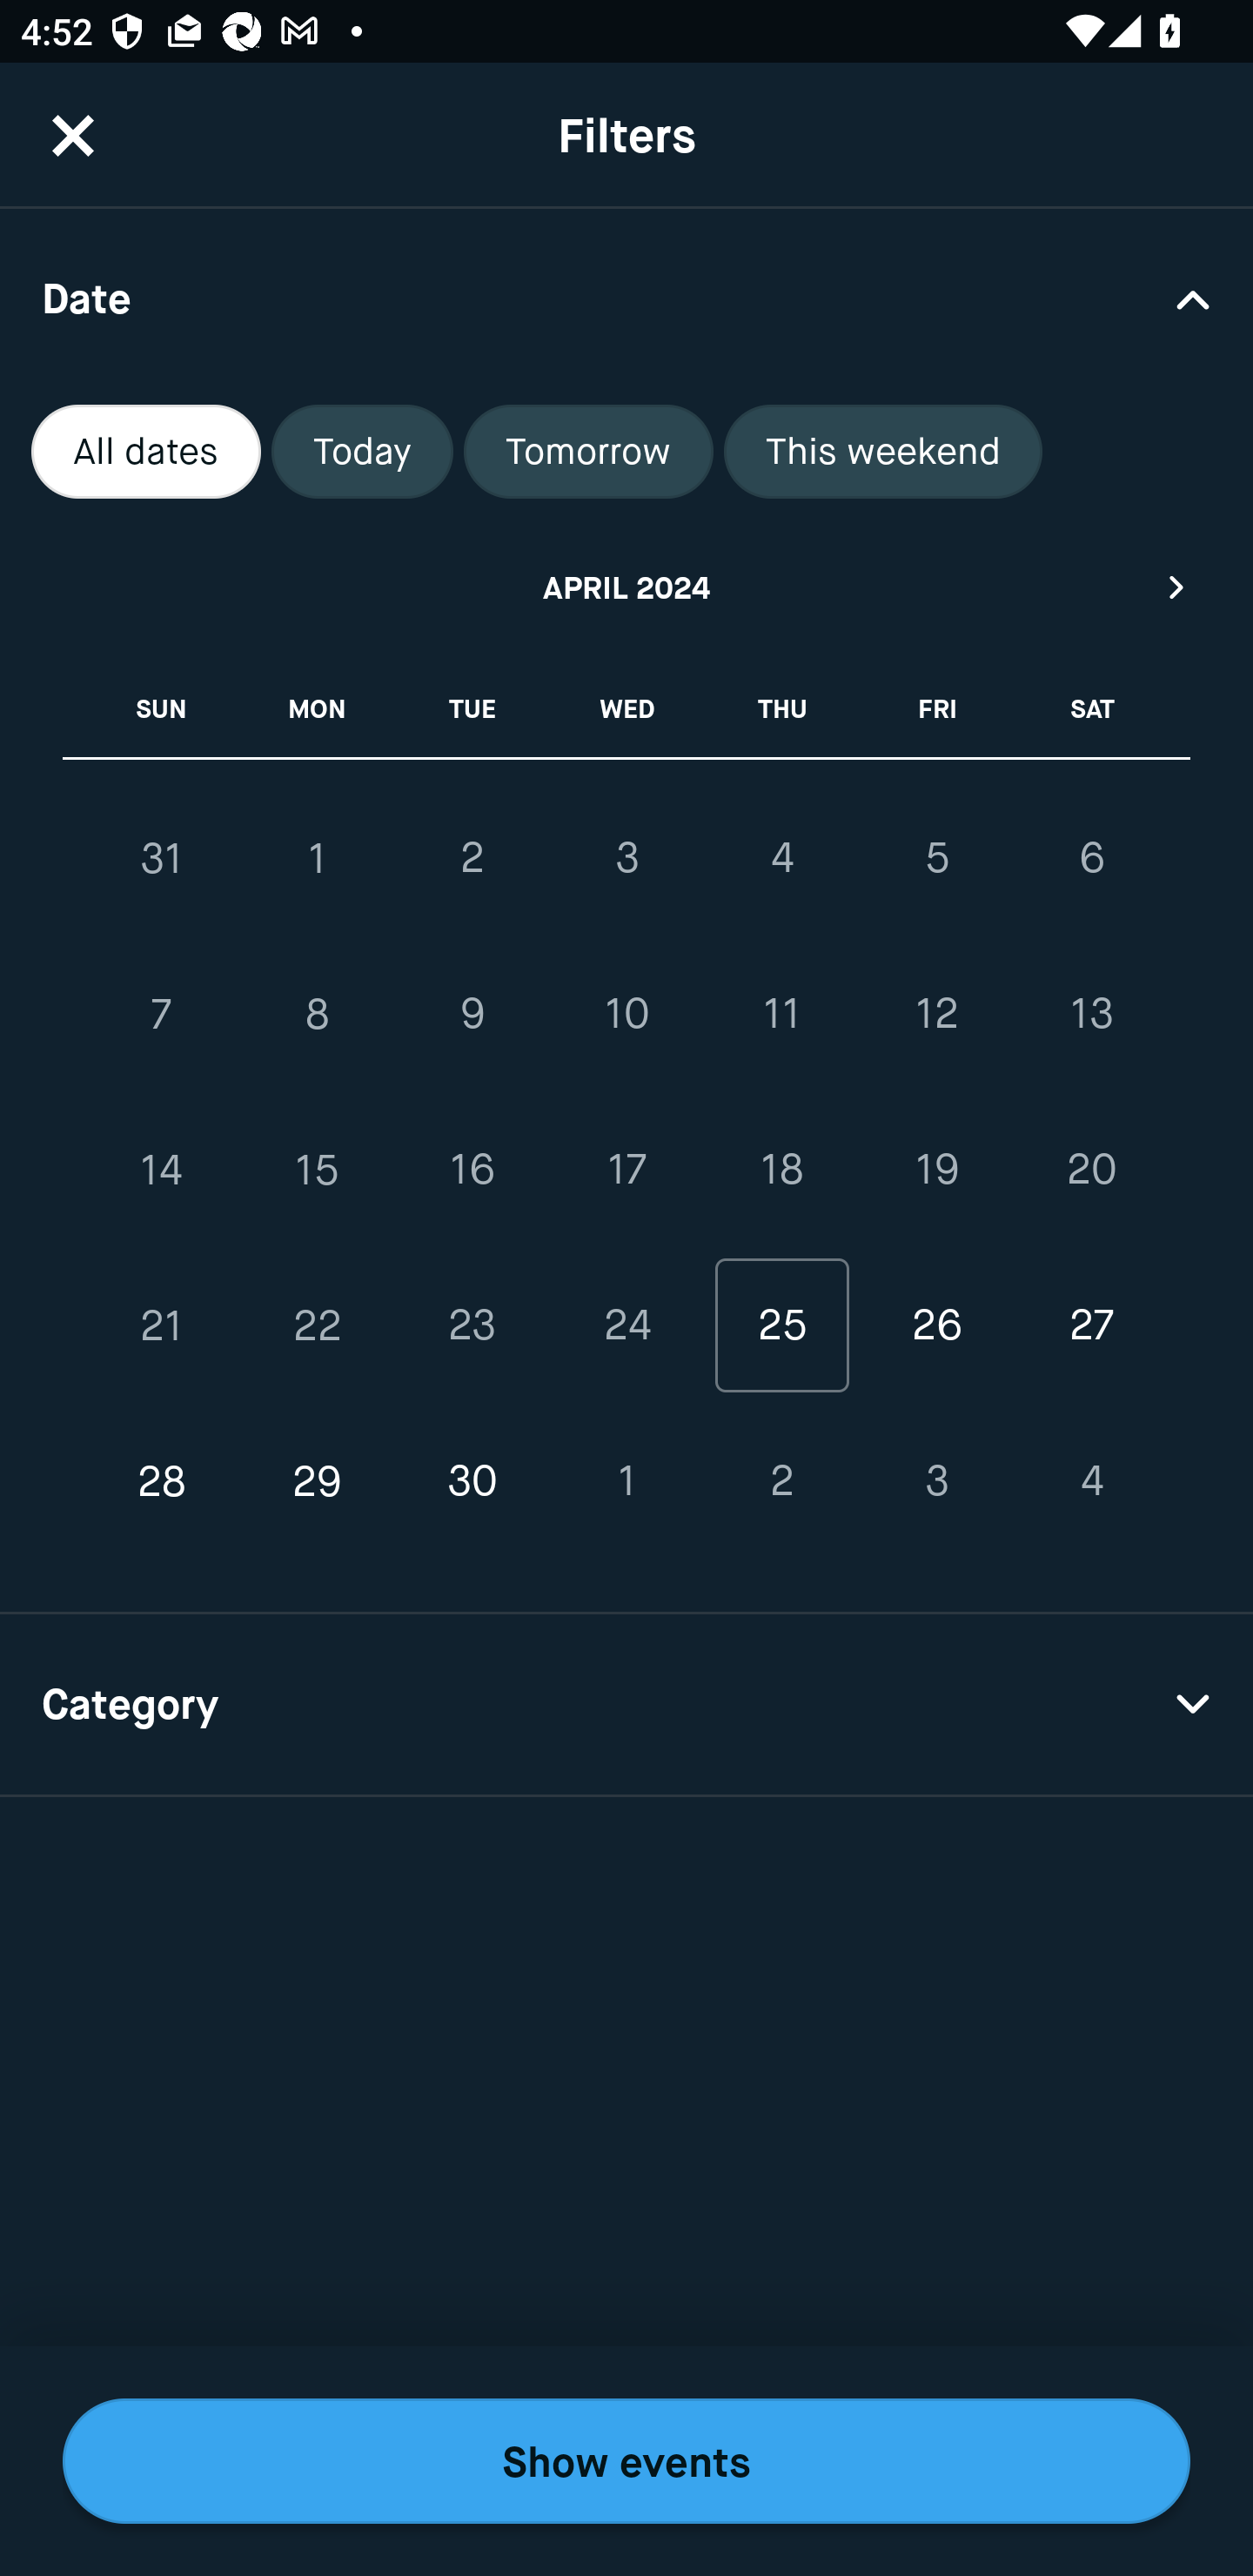 This screenshot has height=2576, width=1253. I want to click on Date Drop Down Arrow, so click(626, 298).